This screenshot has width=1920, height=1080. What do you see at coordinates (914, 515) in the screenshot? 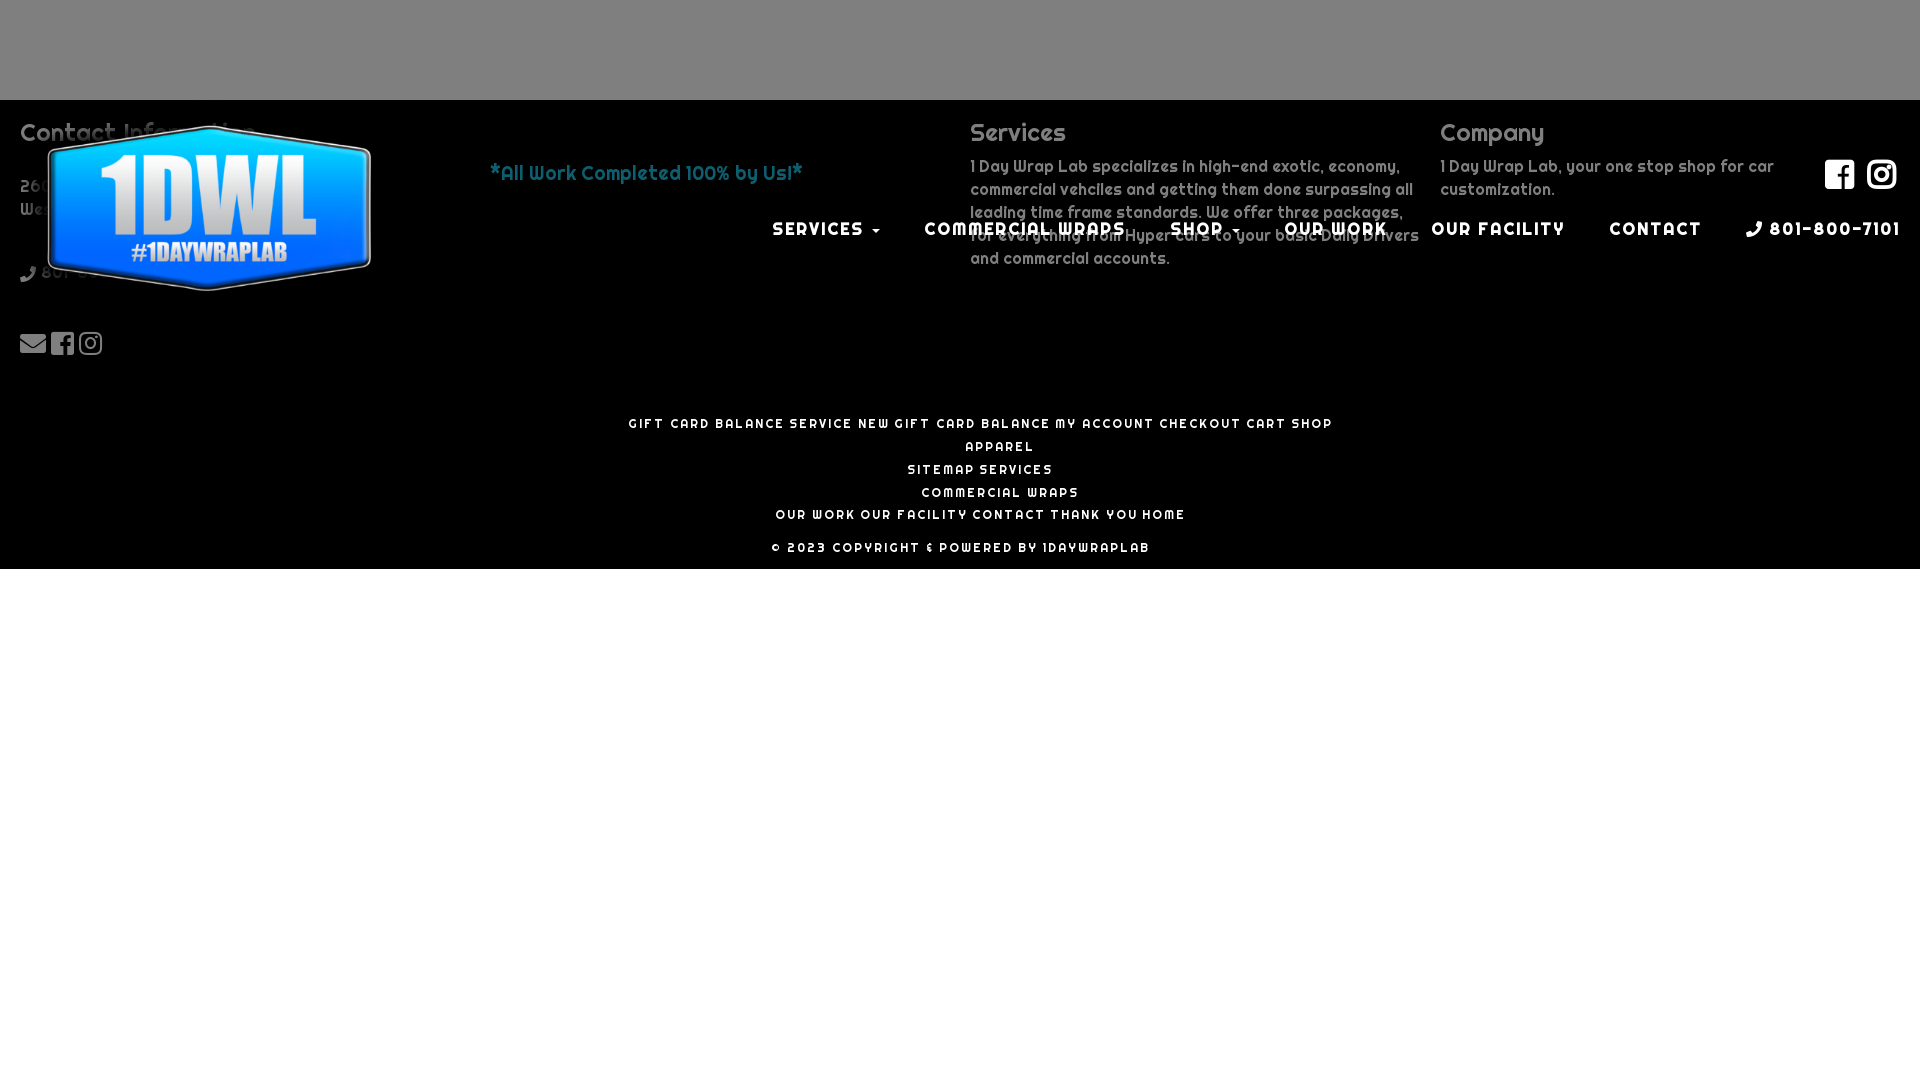
I see `OUR FACILITY` at bounding box center [914, 515].